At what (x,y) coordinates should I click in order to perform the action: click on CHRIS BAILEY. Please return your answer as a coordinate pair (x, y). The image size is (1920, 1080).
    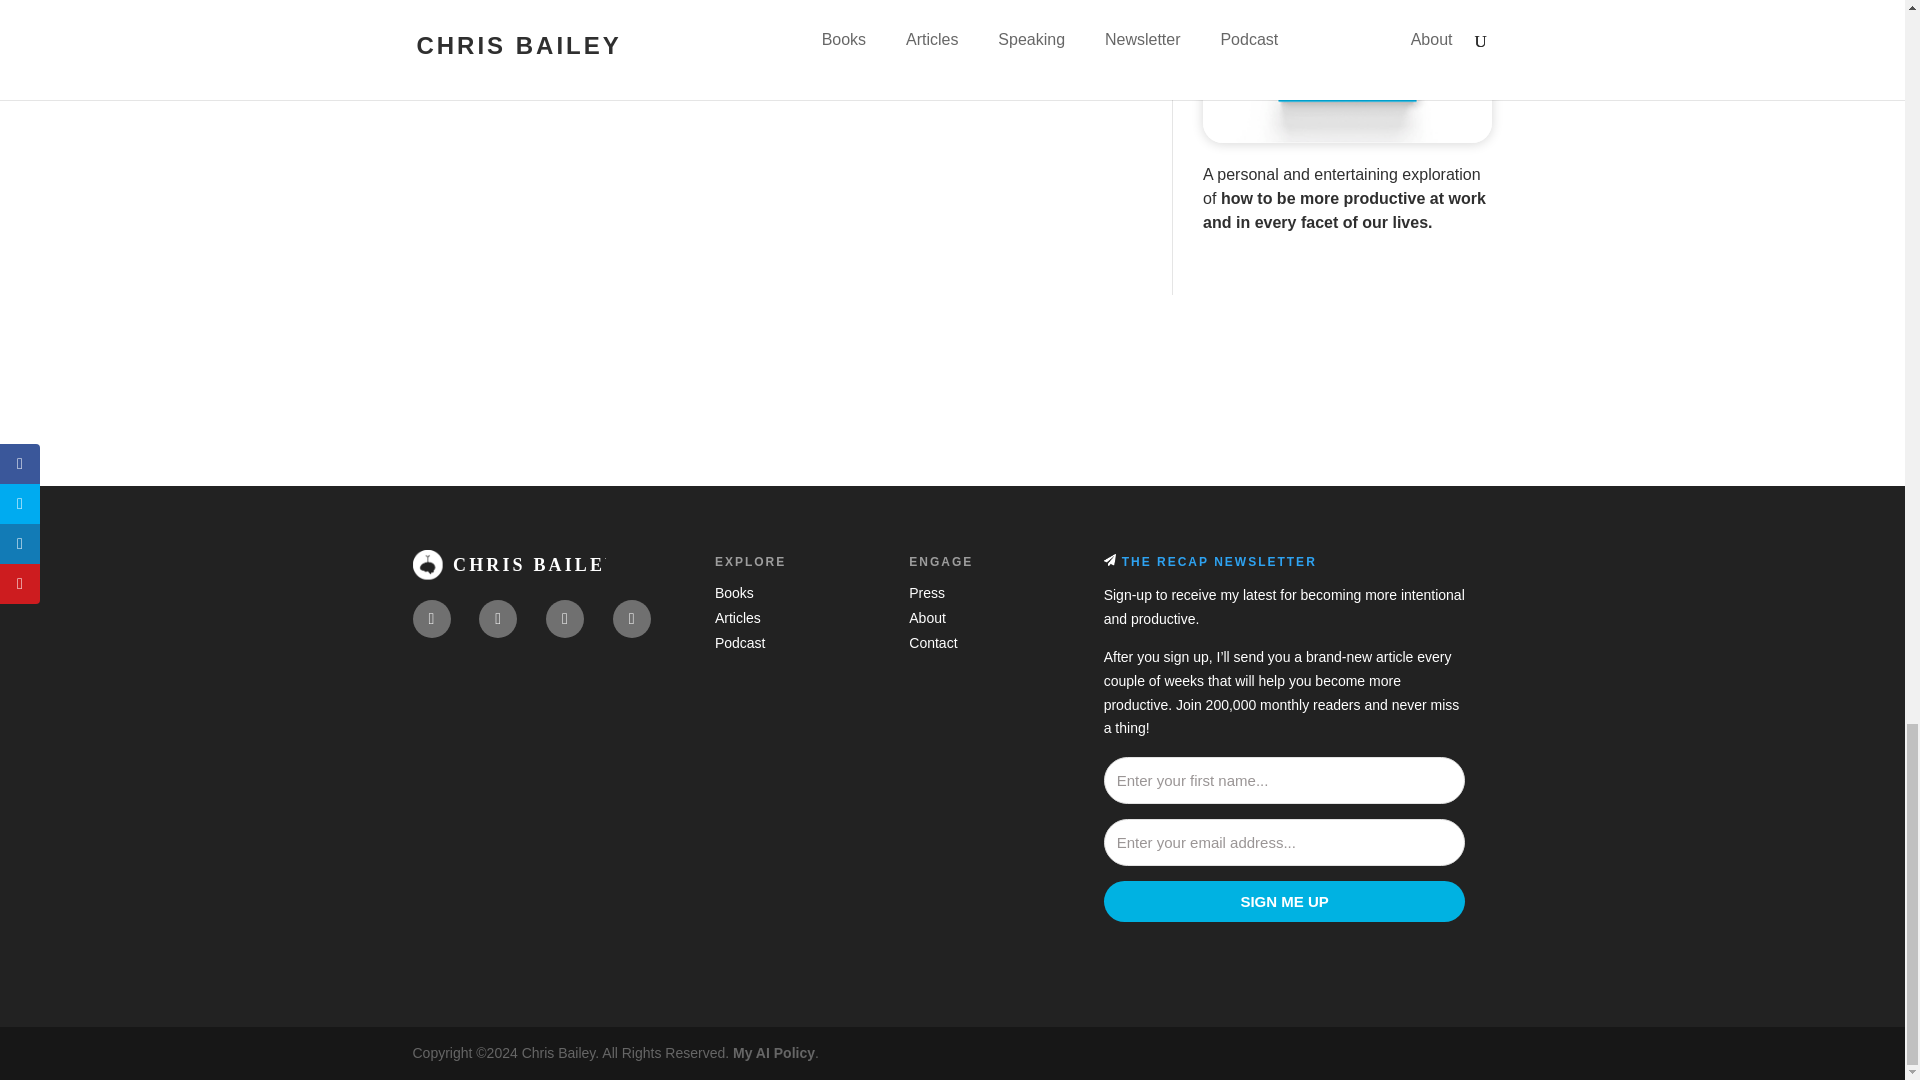
    Looking at the image, I should click on (508, 564).